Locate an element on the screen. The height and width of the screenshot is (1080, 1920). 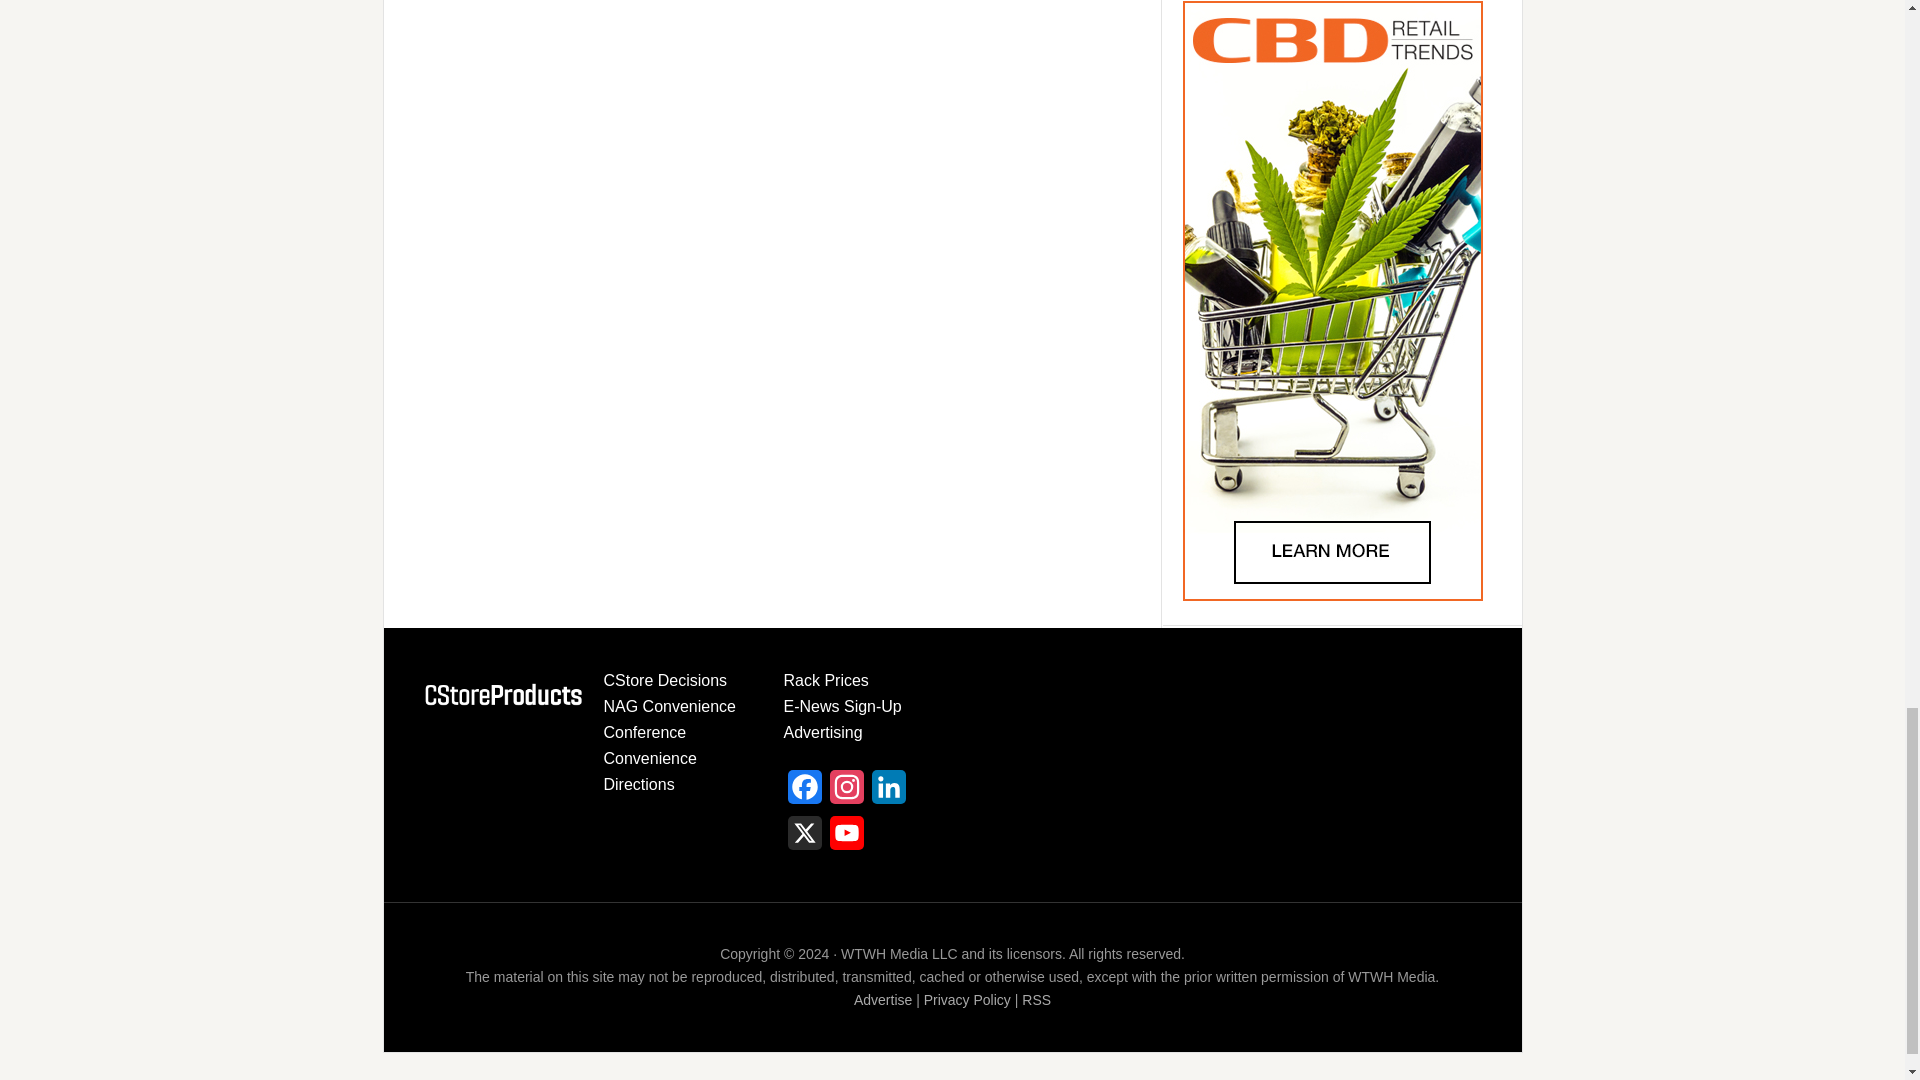
X is located at coordinates (804, 838).